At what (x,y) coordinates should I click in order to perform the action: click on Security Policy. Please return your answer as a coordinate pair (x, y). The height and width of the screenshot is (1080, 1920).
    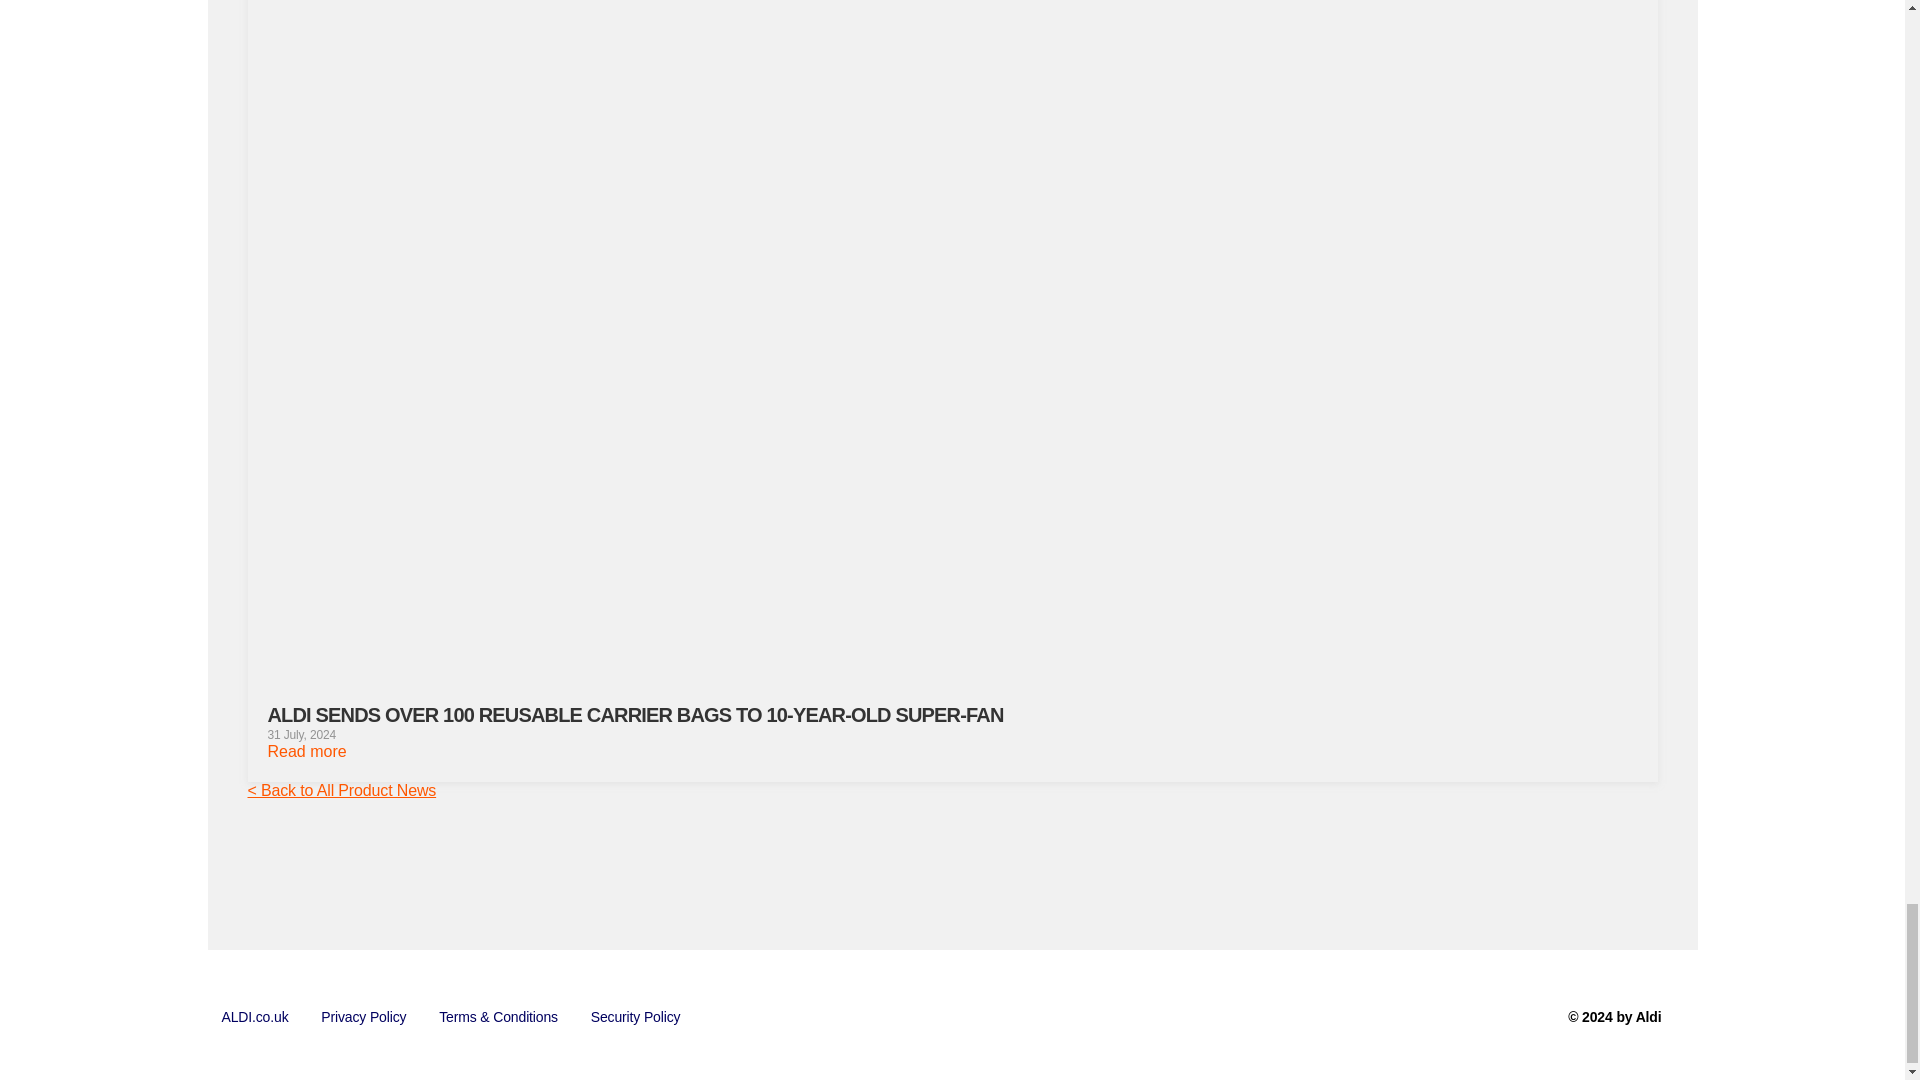
    Looking at the image, I should click on (636, 1017).